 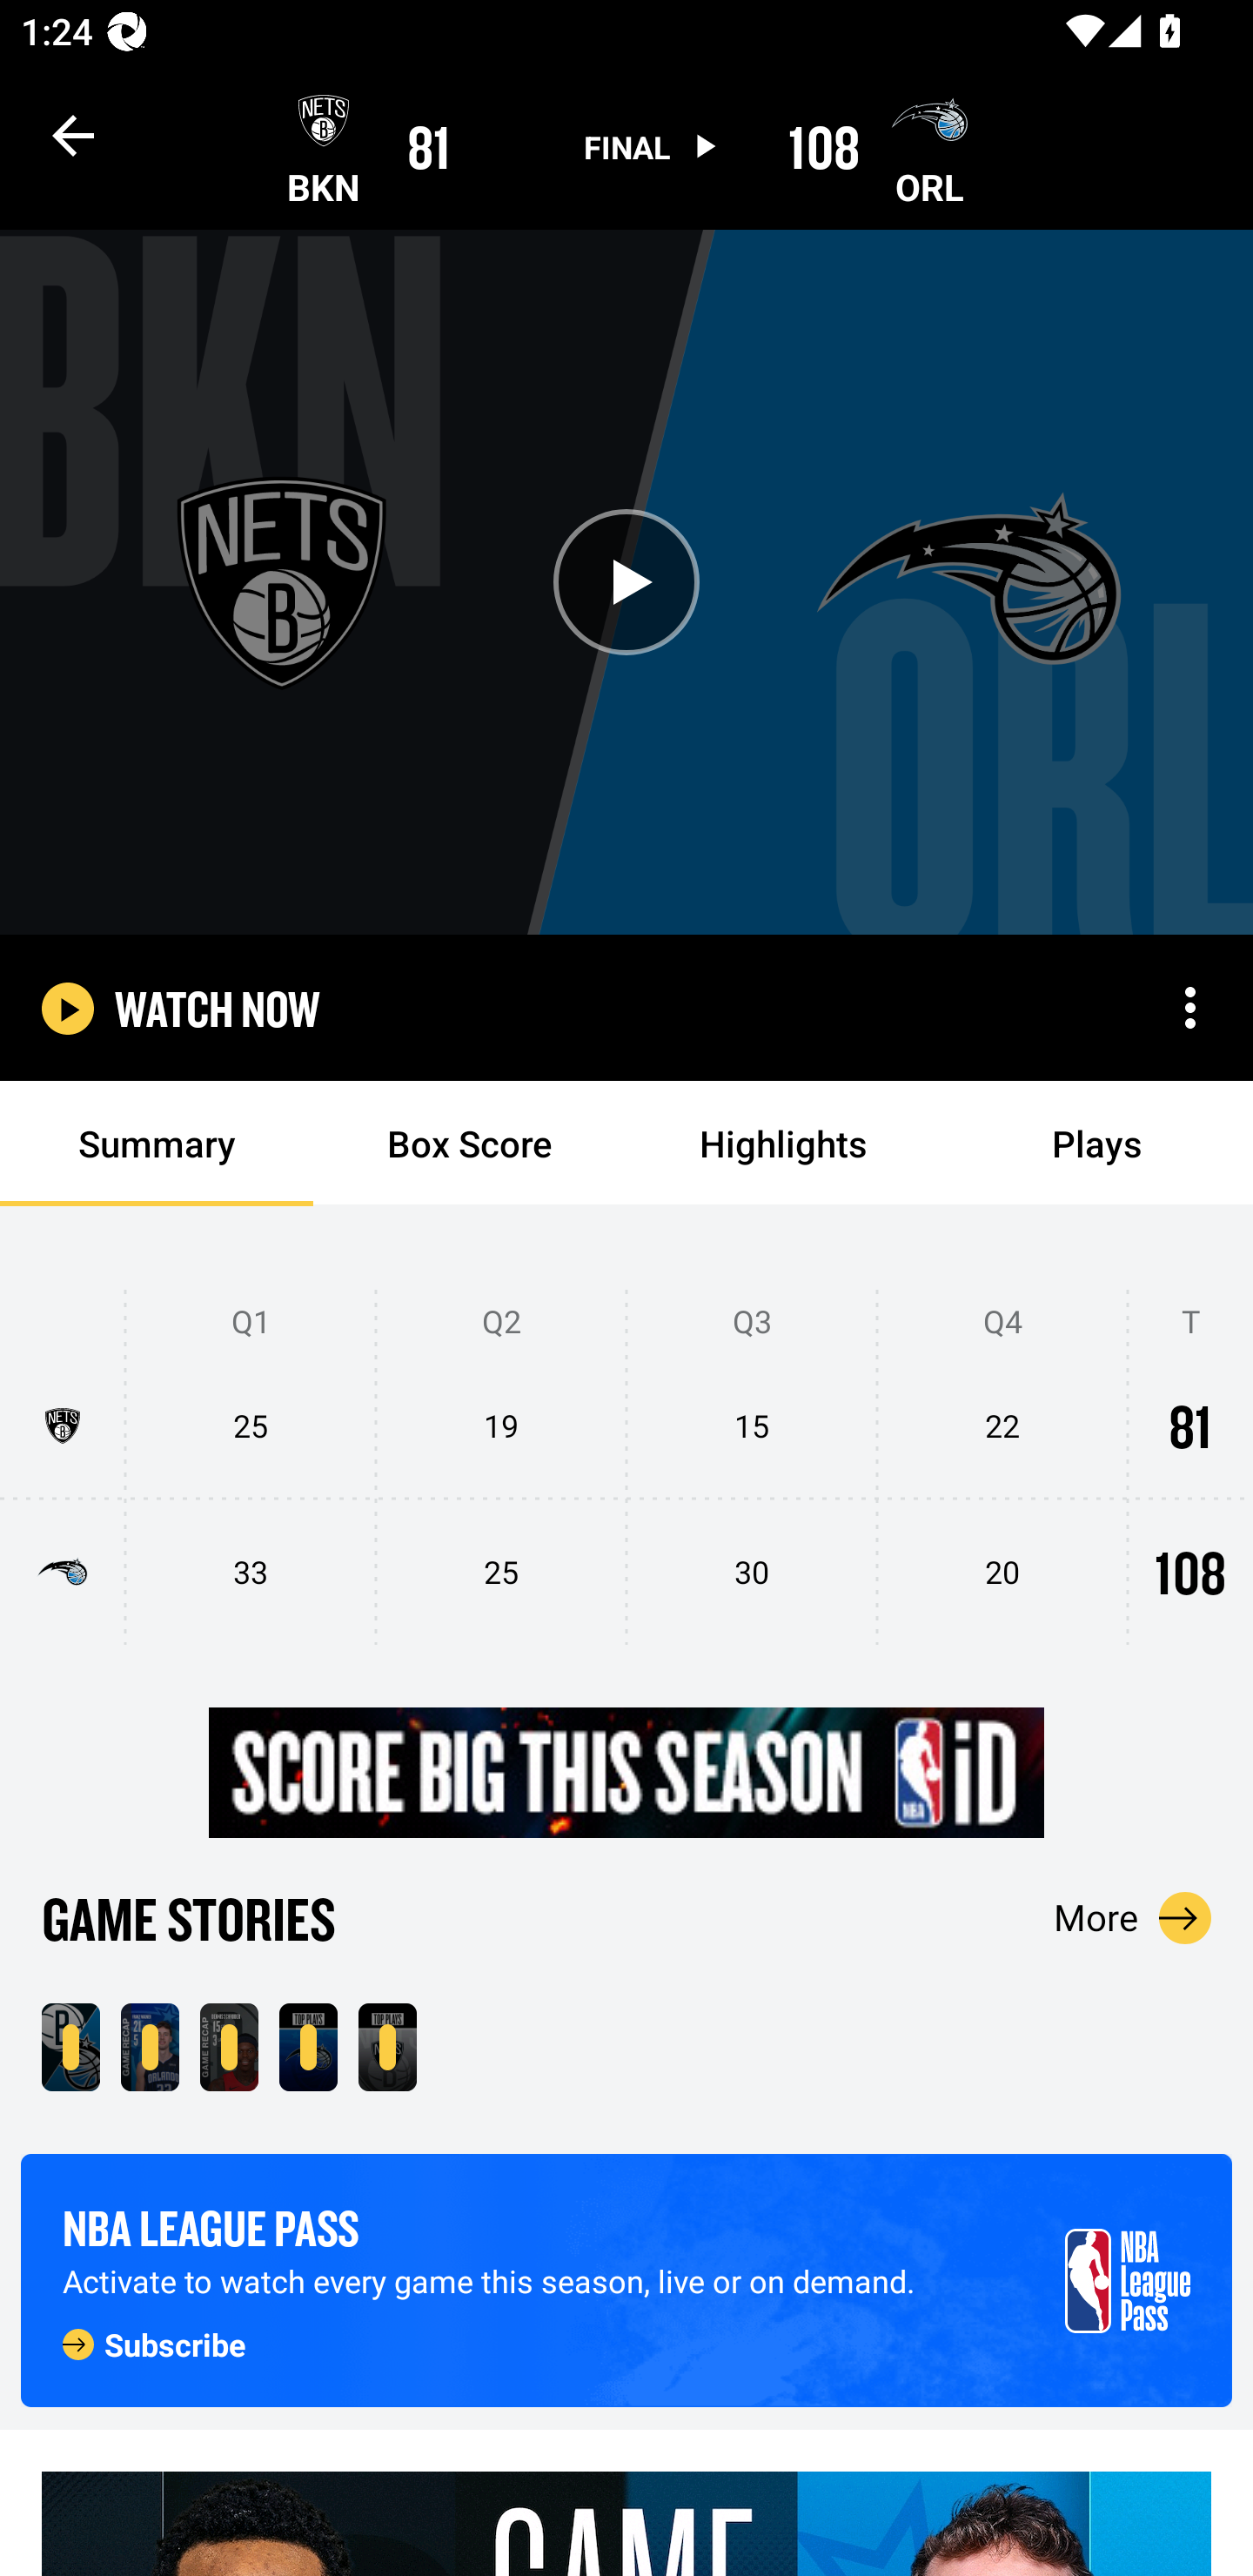 I want to click on More options, so click(x=1190, y=1008).